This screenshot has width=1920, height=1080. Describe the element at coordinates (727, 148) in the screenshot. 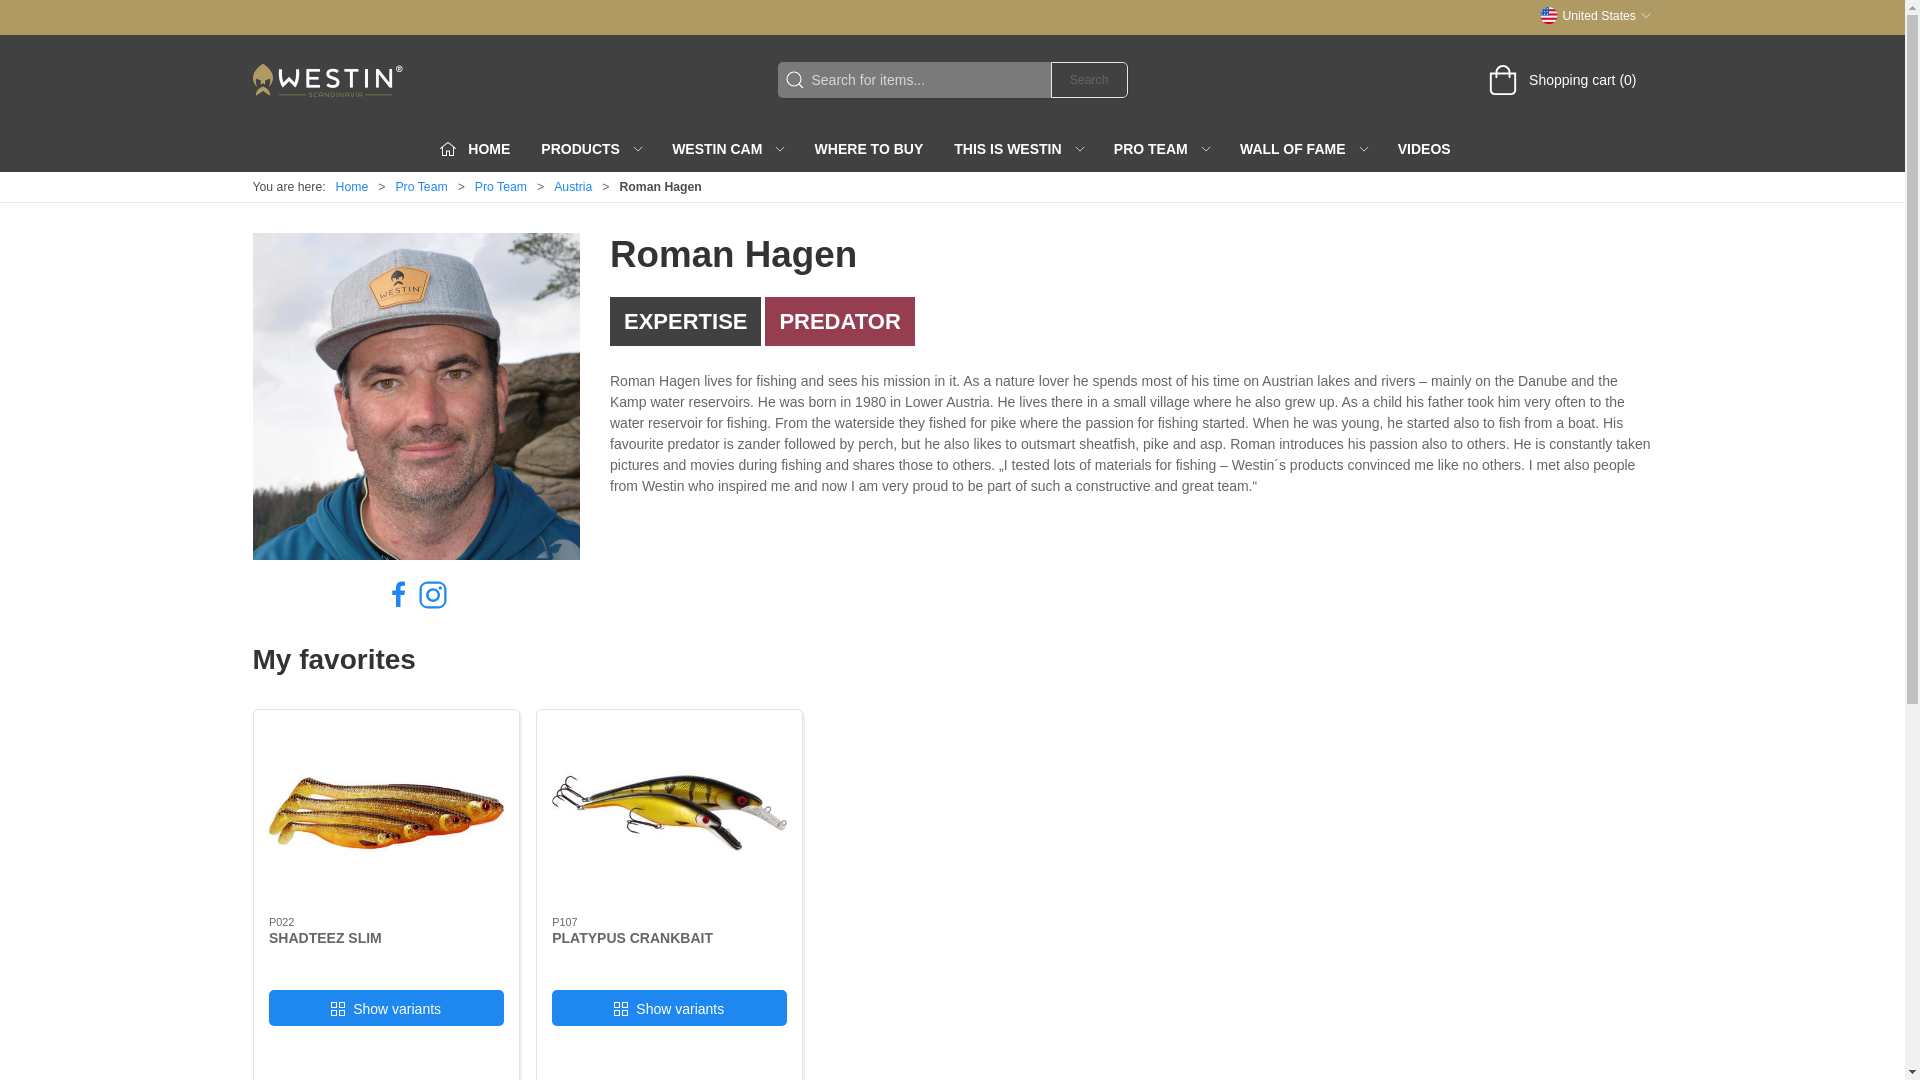

I see `WESTIN CAM` at that location.